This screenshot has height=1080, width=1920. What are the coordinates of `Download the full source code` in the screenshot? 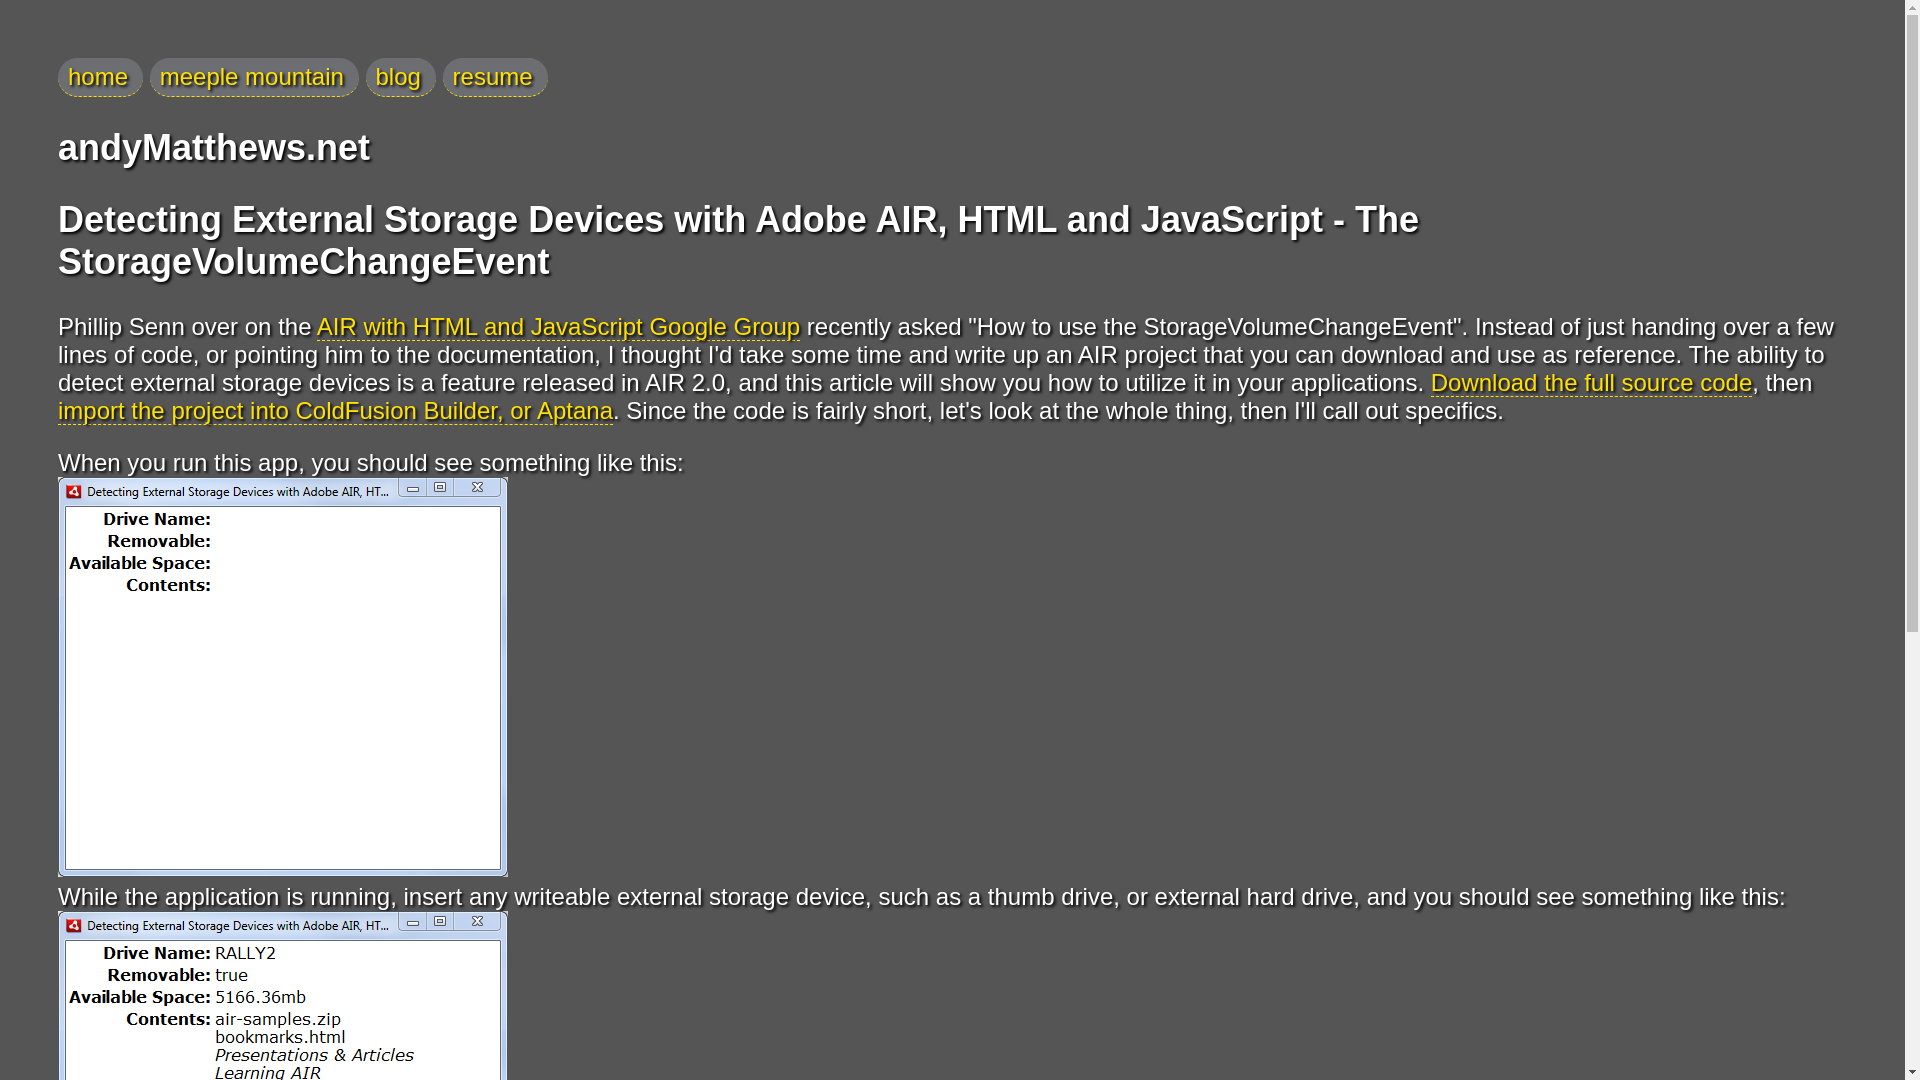 It's located at (1591, 383).